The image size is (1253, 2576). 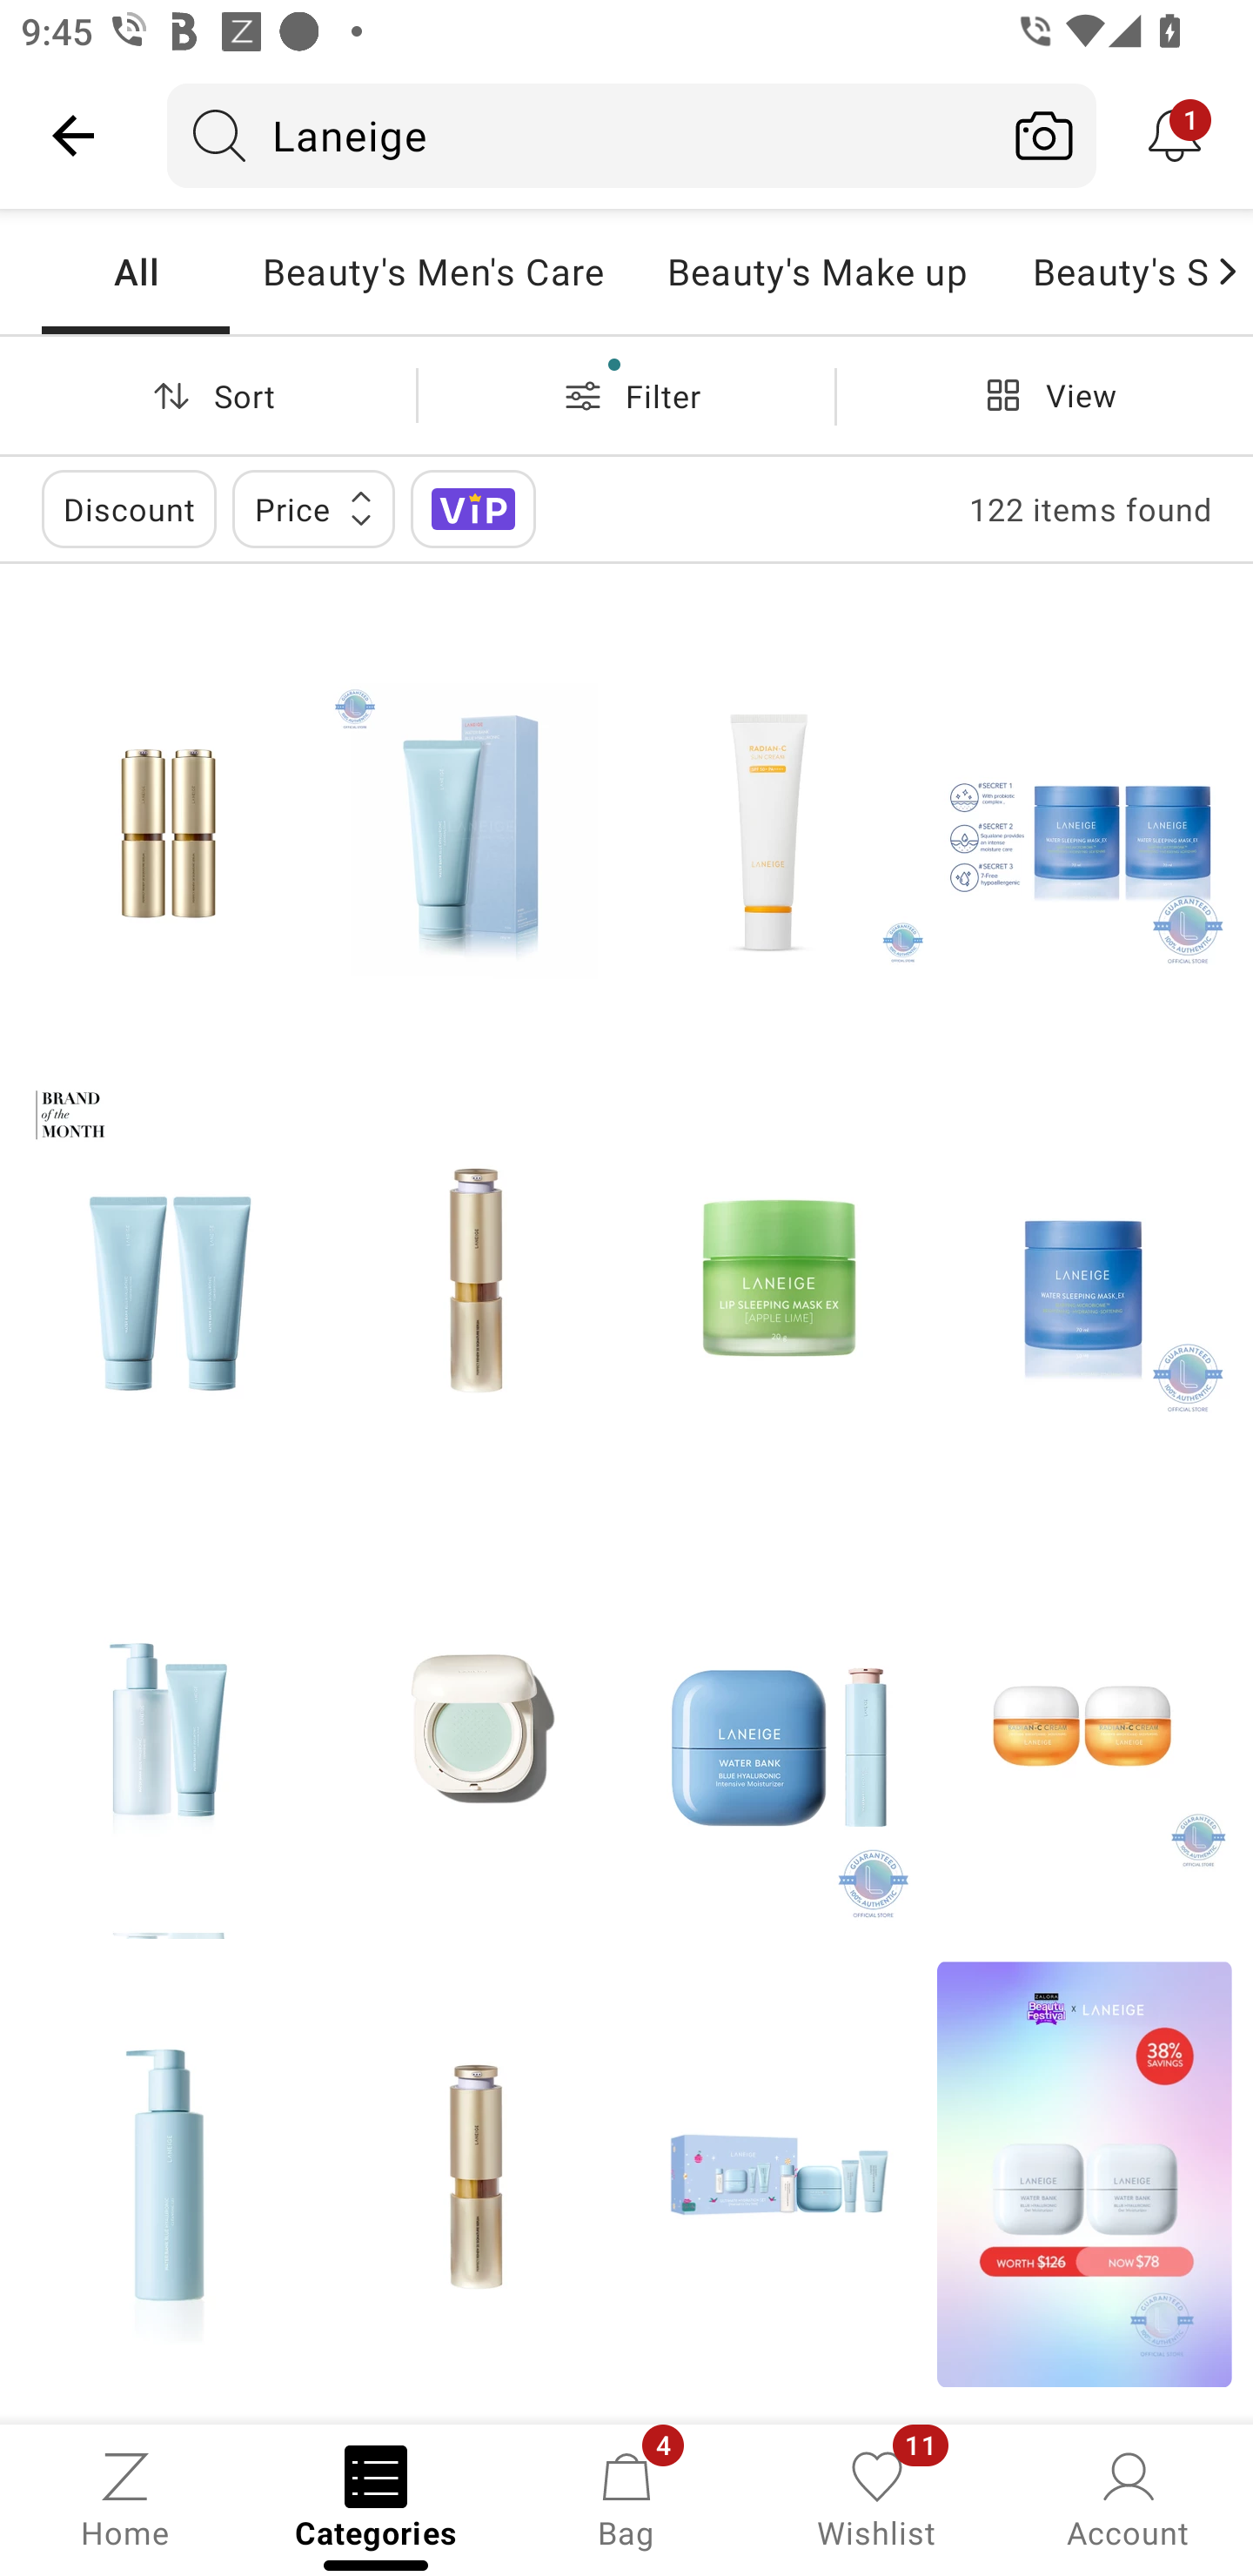 I want to click on Laneige, so click(x=580, y=135).